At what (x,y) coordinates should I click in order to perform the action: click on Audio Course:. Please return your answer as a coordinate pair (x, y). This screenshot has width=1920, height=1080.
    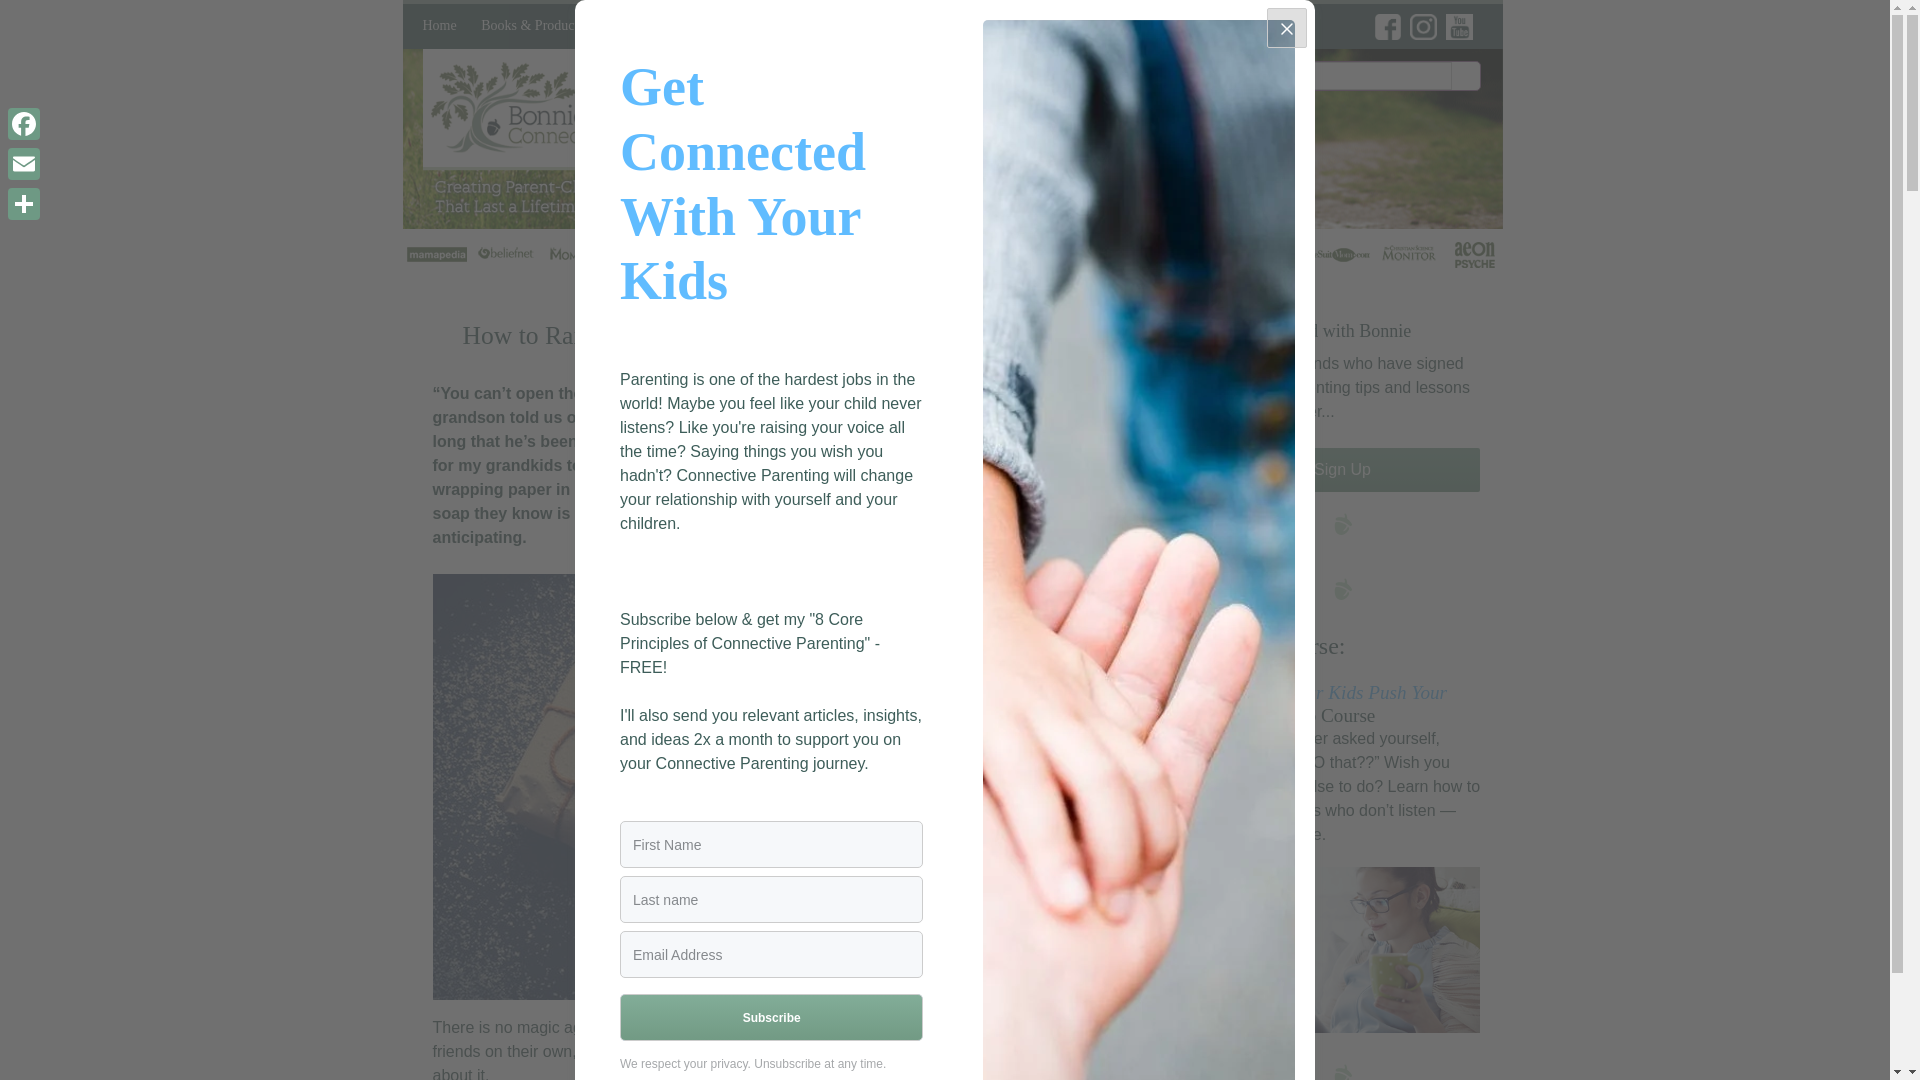
    Looking at the image, I should click on (1275, 645).